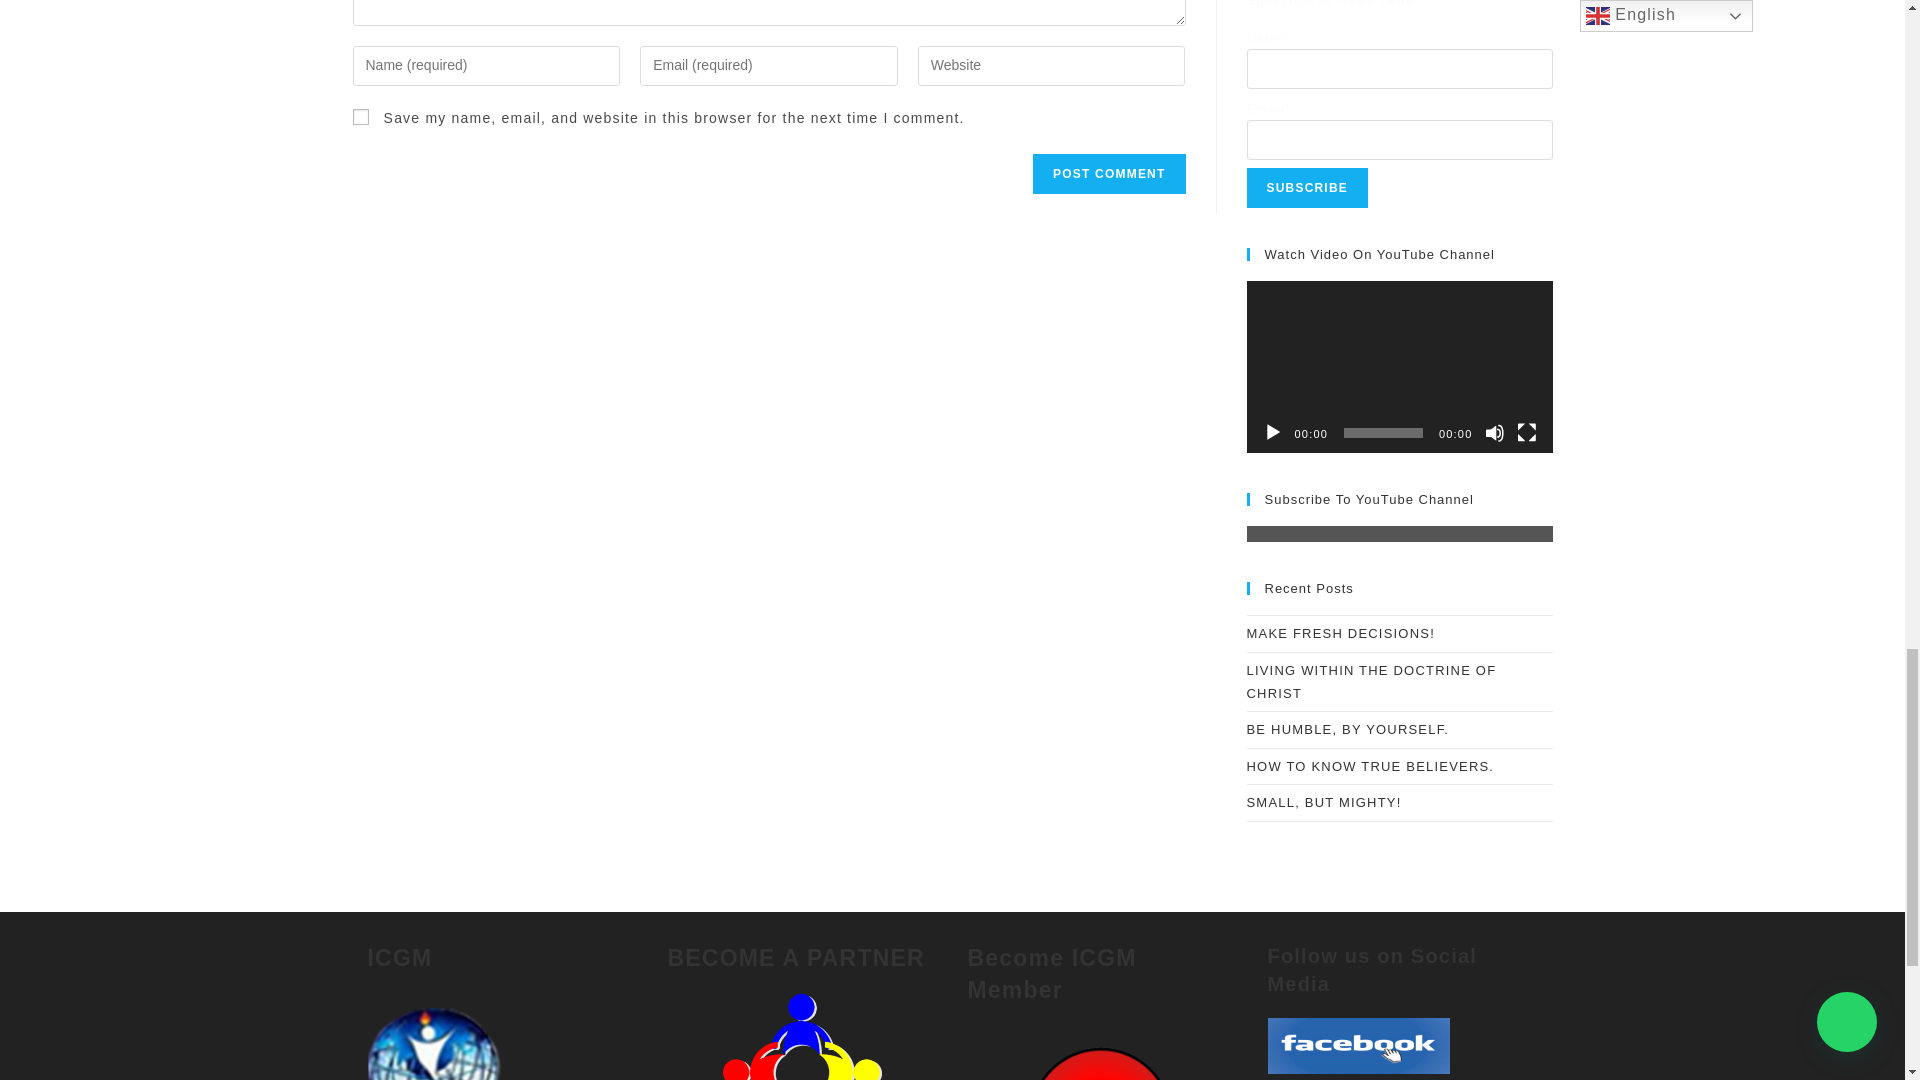 Image resolution: width=1920 pixels, height=1080 pixels. I want to click on yes, so click(360, 117).